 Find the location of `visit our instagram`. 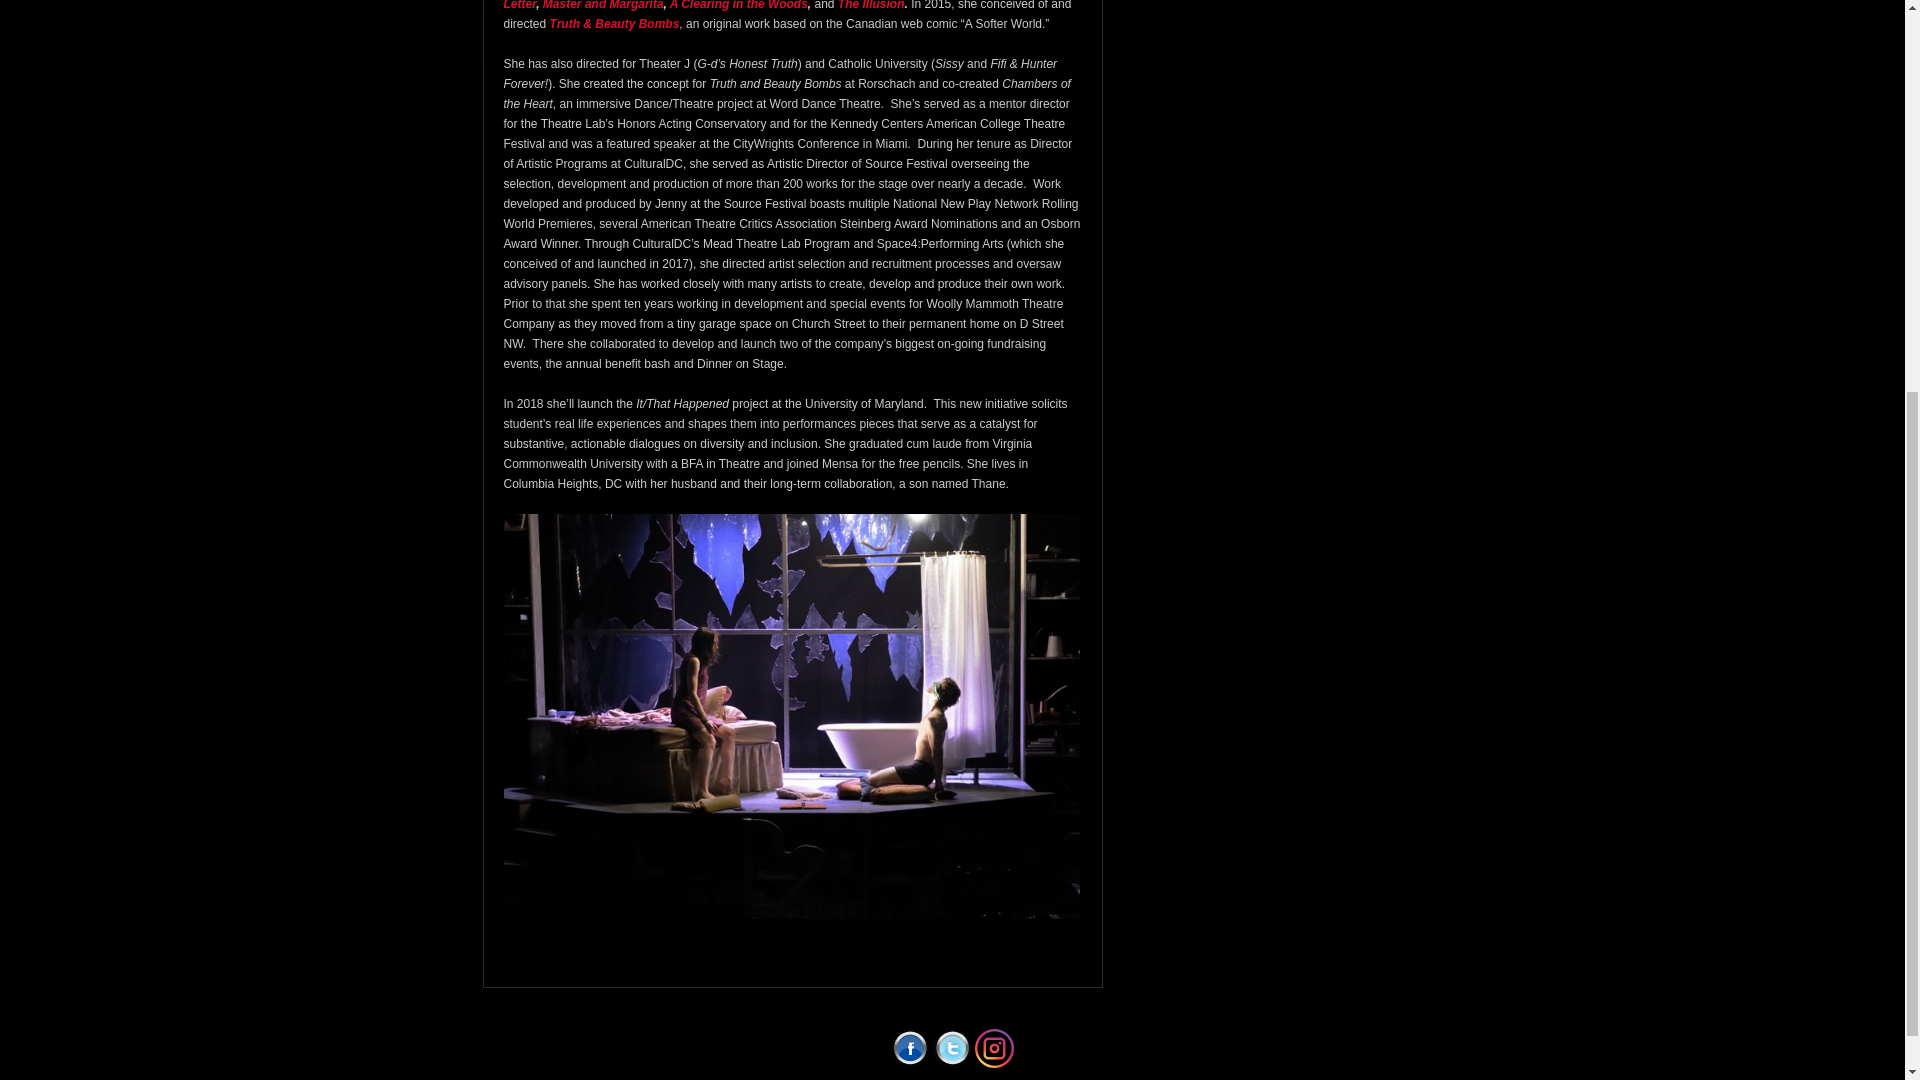

visit our instagram is located at coordinates (994, 1048).